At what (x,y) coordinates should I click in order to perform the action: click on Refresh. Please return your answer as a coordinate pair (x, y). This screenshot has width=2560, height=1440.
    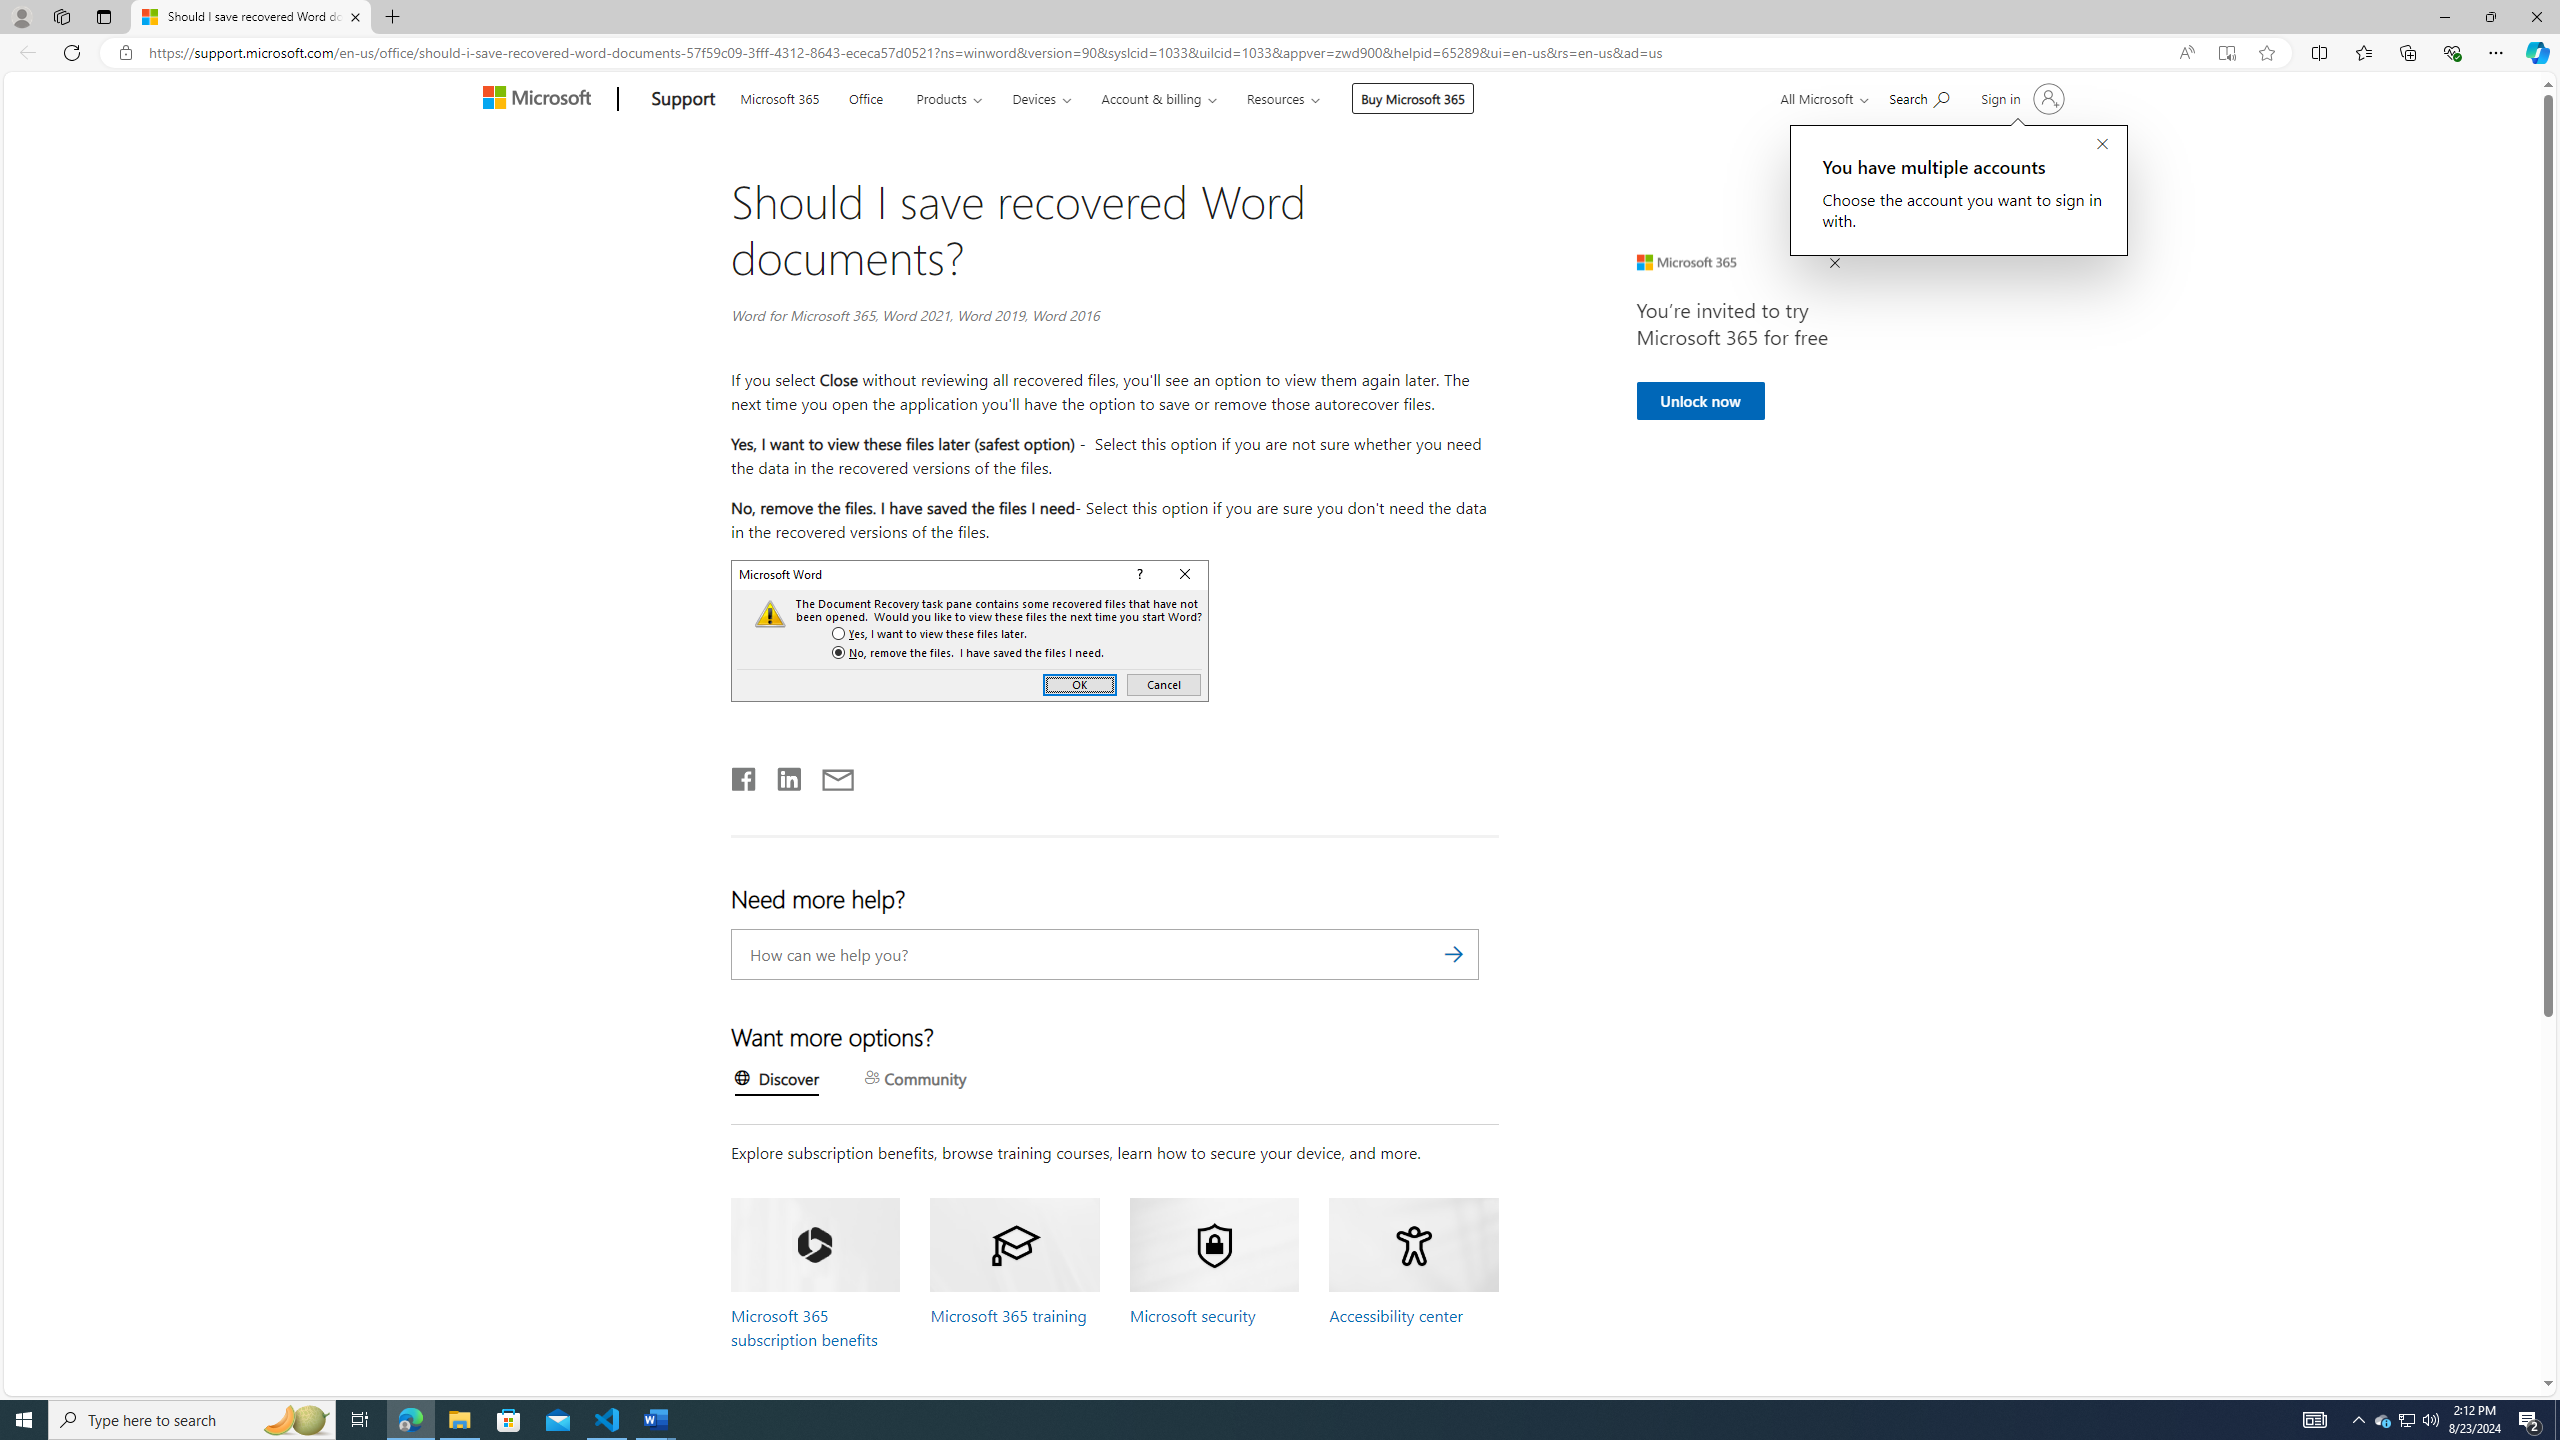
    Looking at the image, I should click on (72, 52).